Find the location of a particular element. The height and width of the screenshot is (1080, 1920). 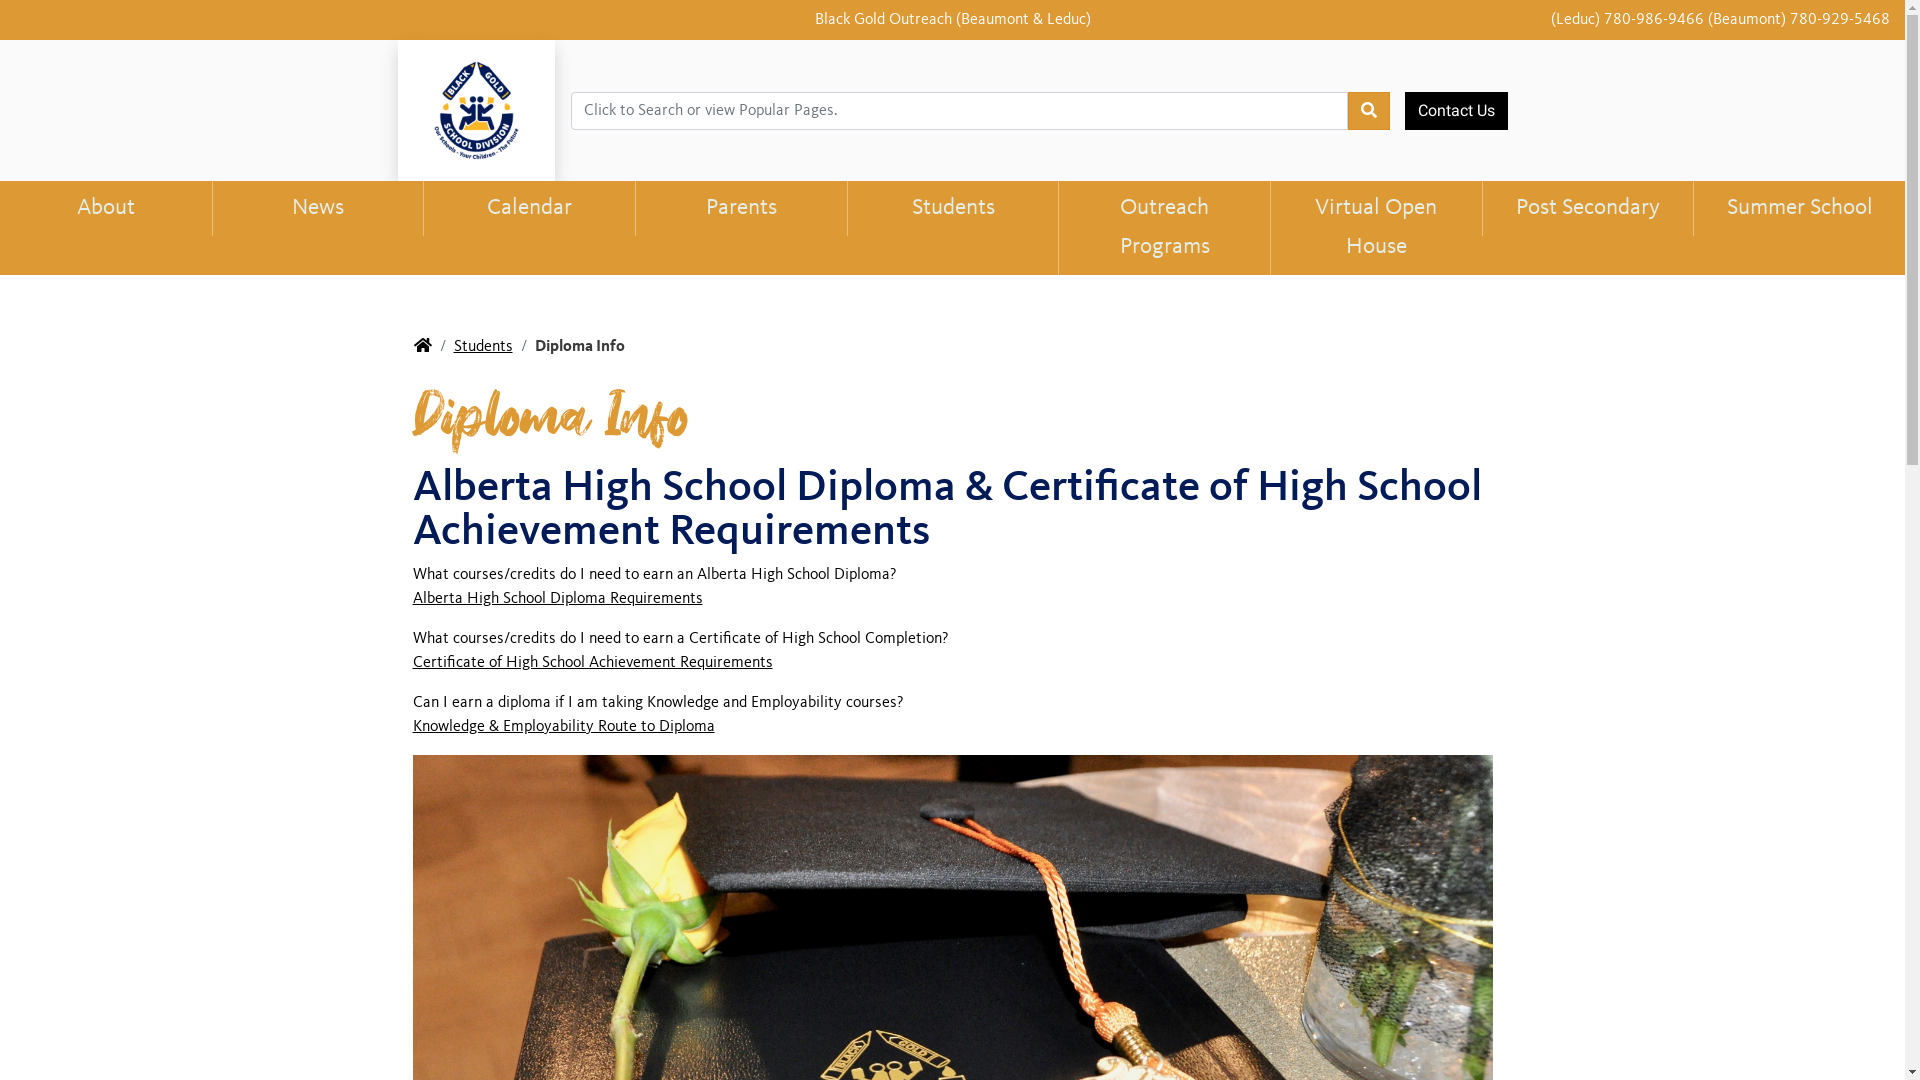

Parents is located at coordinates (741, 208).